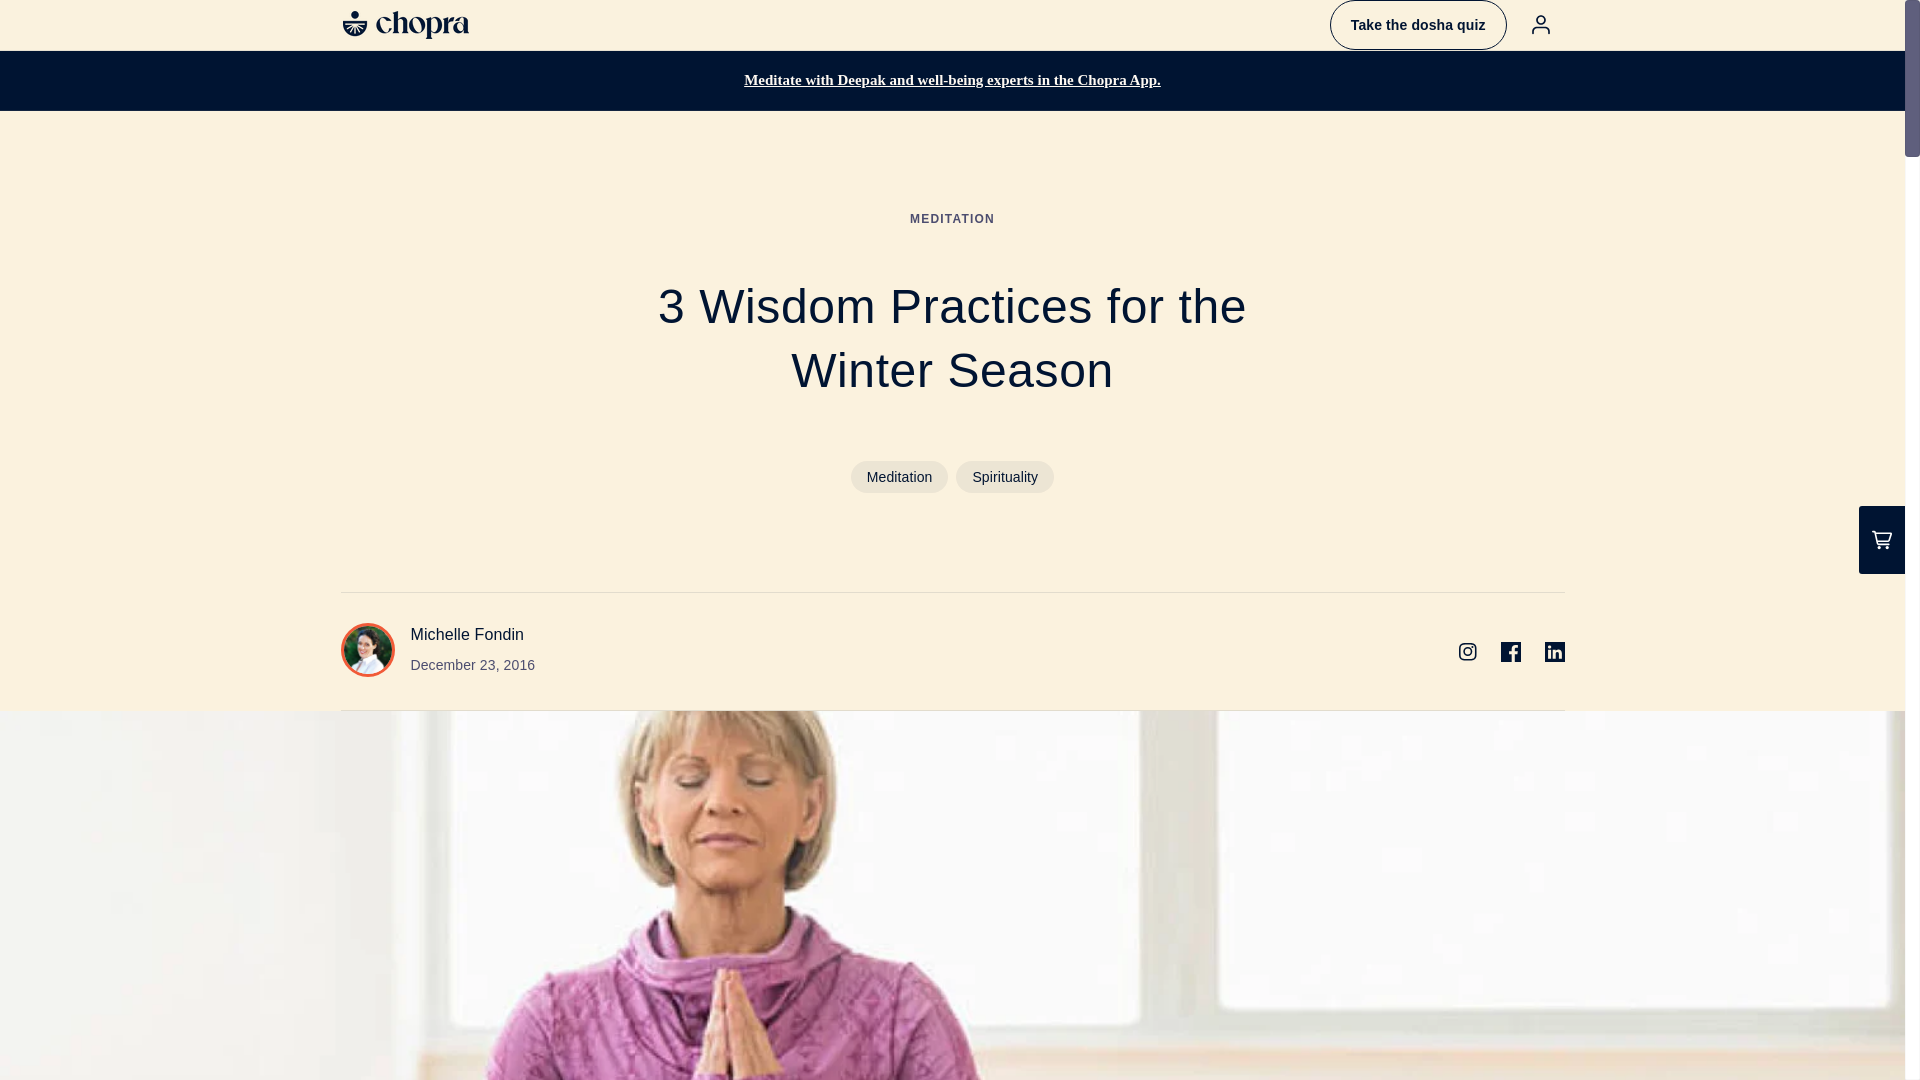 This screenshot has width=1920, height=1080. I want to click on Skip to content, so click(60, 23).